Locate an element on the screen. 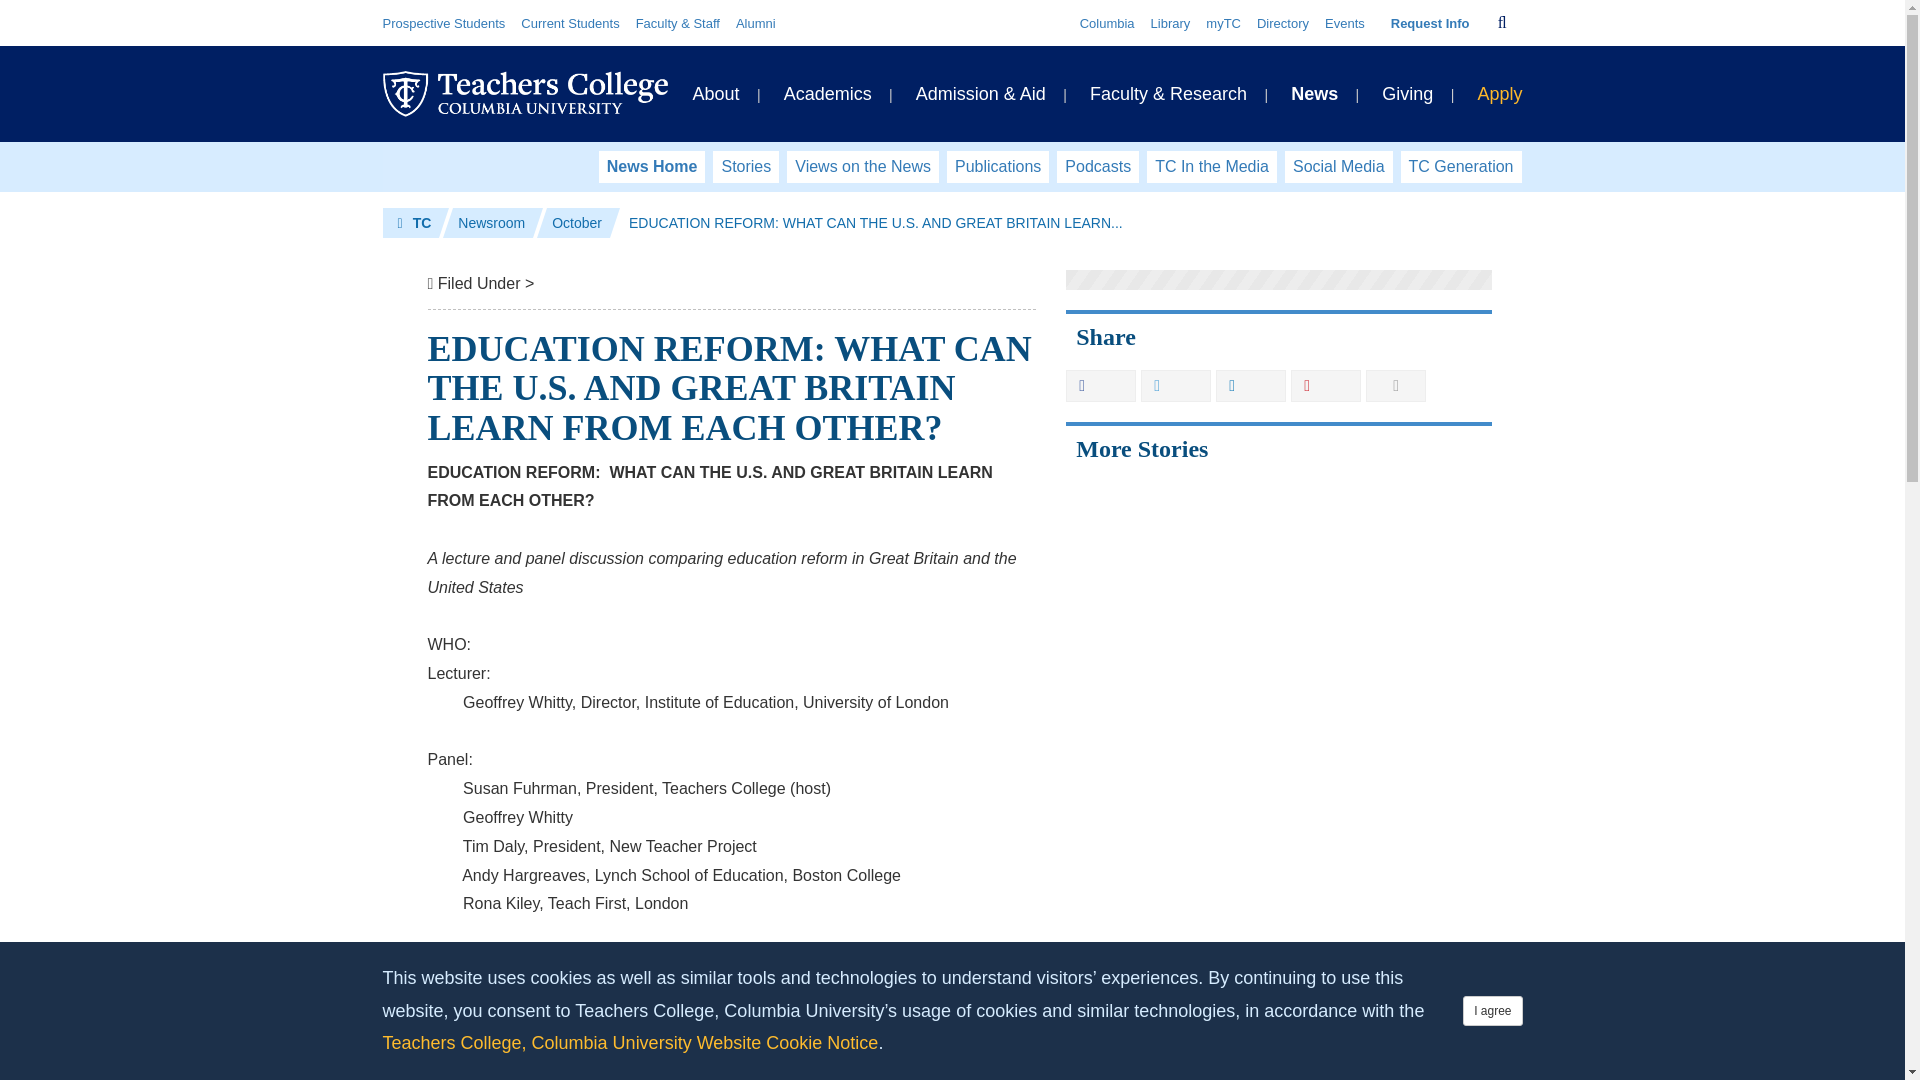 This screenshot has height=1080, width=1920. Current Students is located at coordinates (569, 24).